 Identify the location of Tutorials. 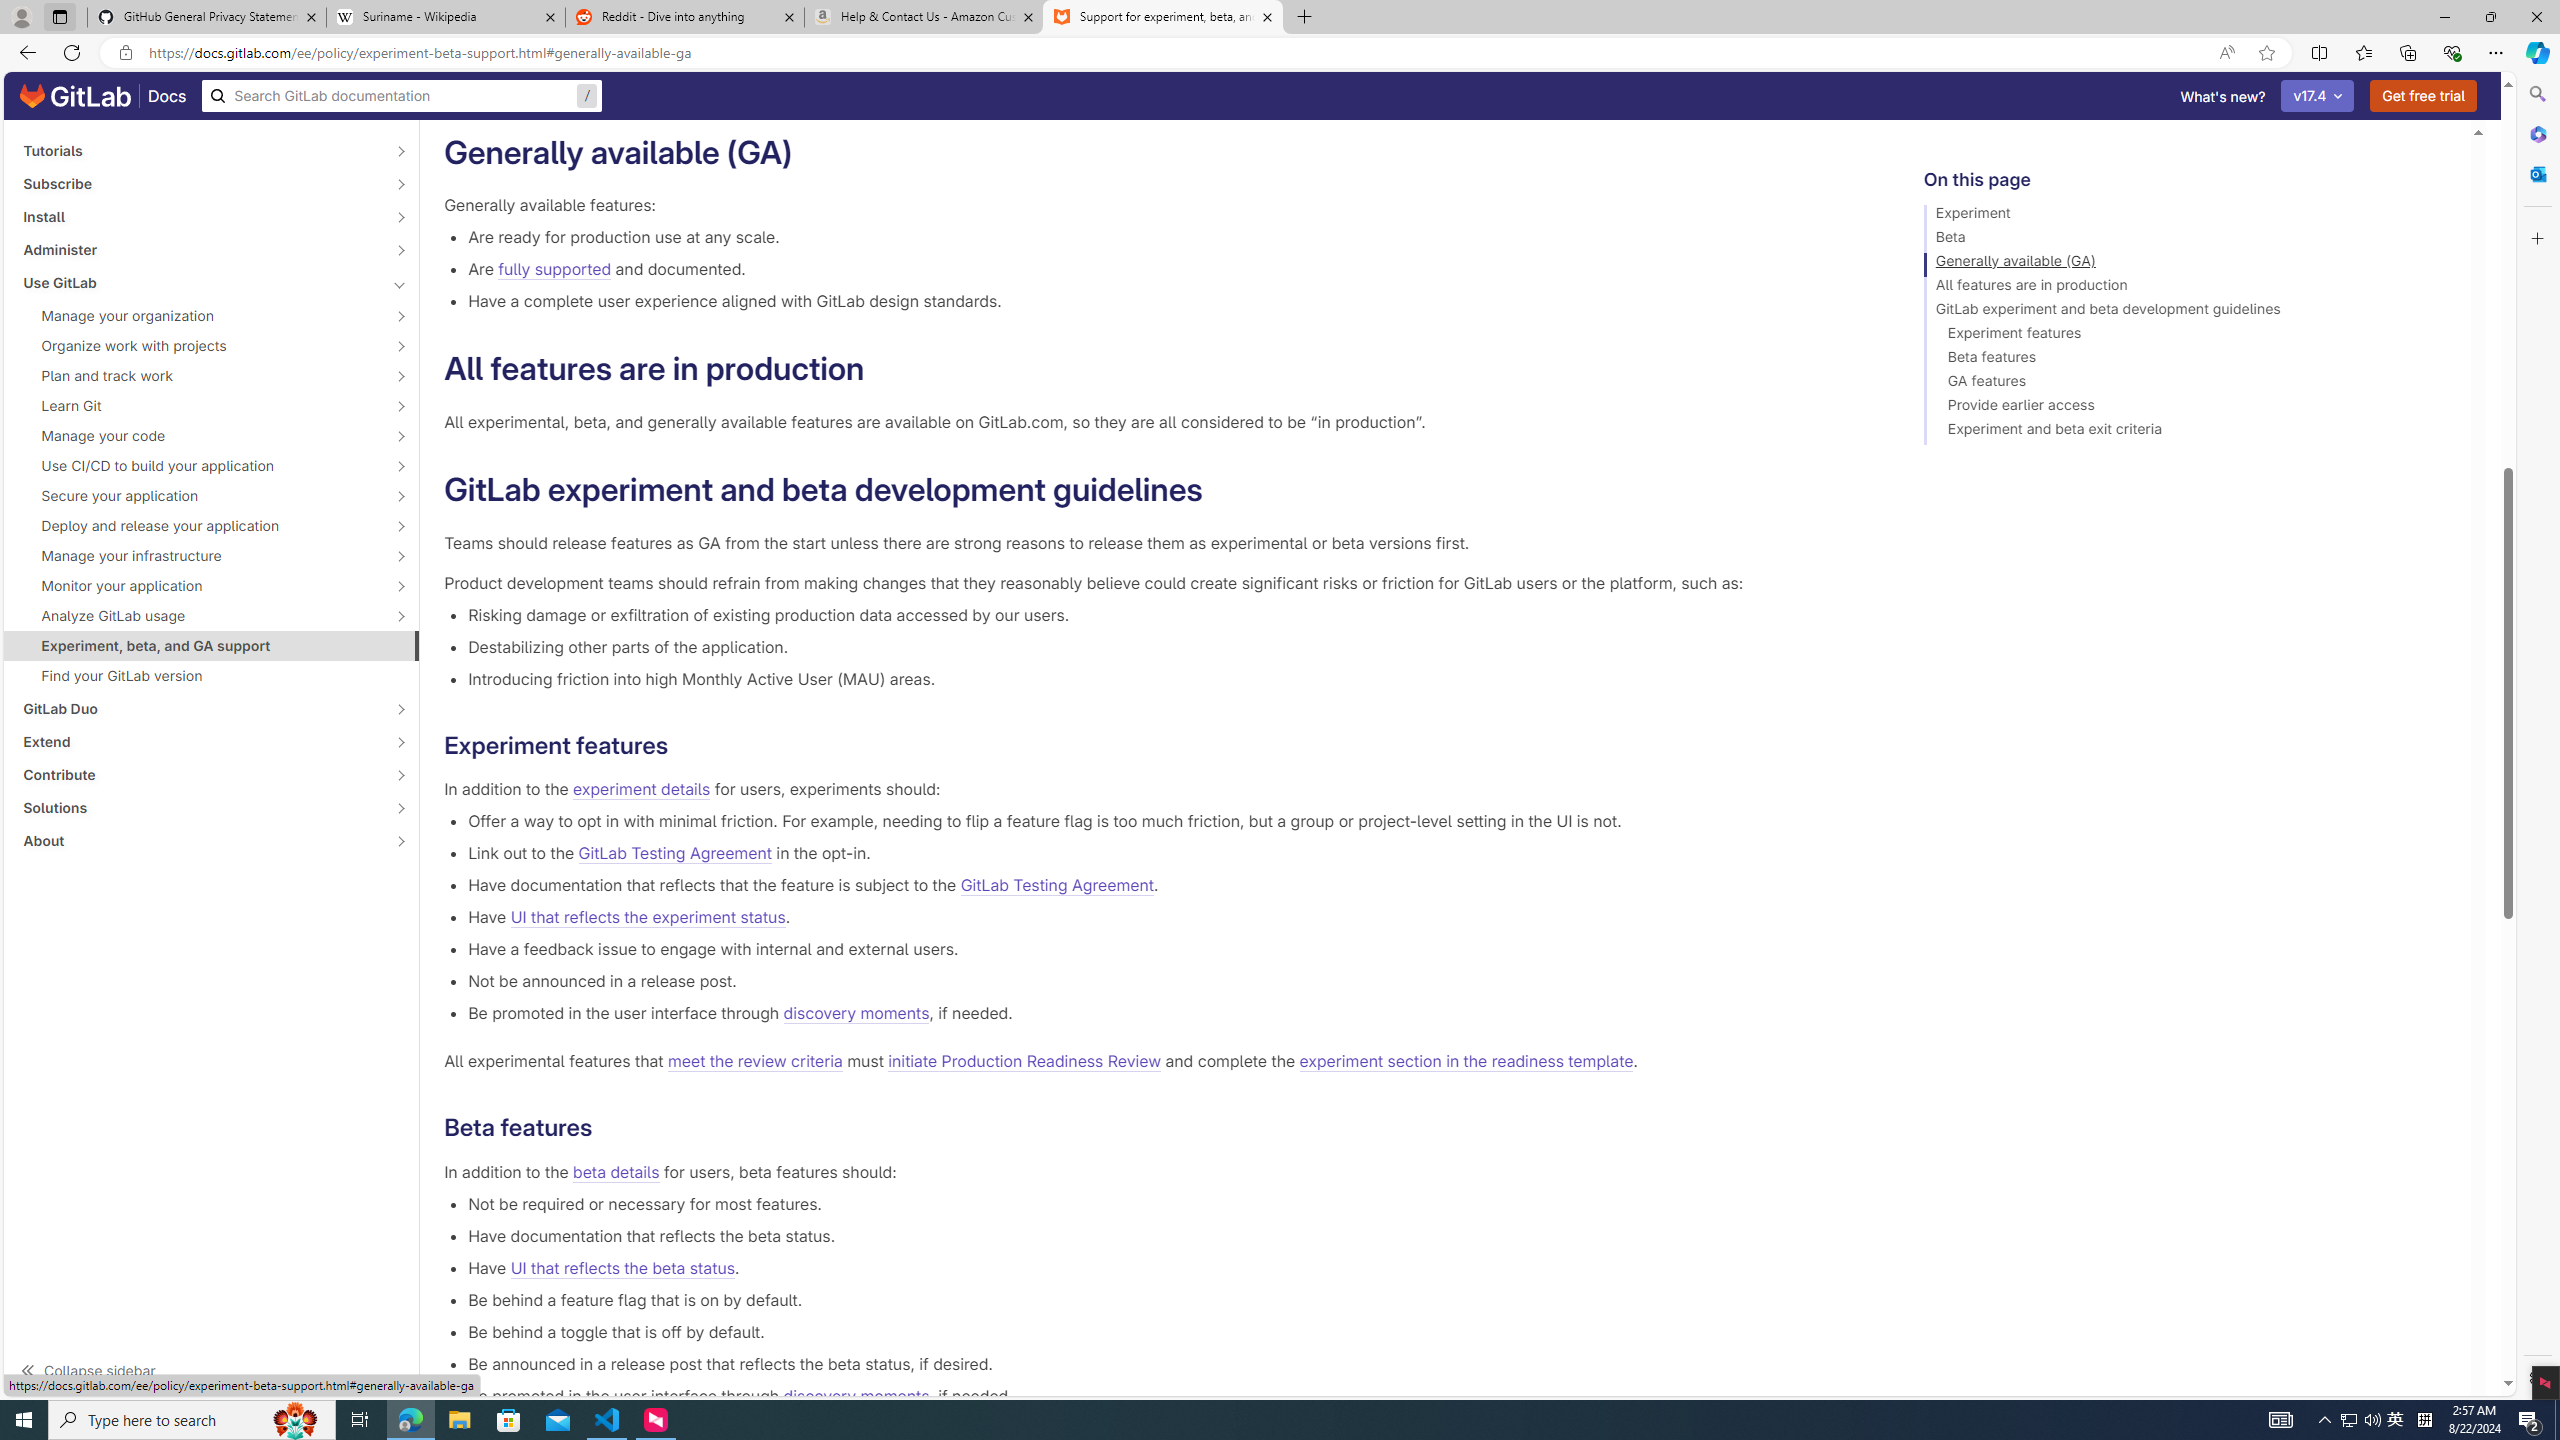
(200, 150).